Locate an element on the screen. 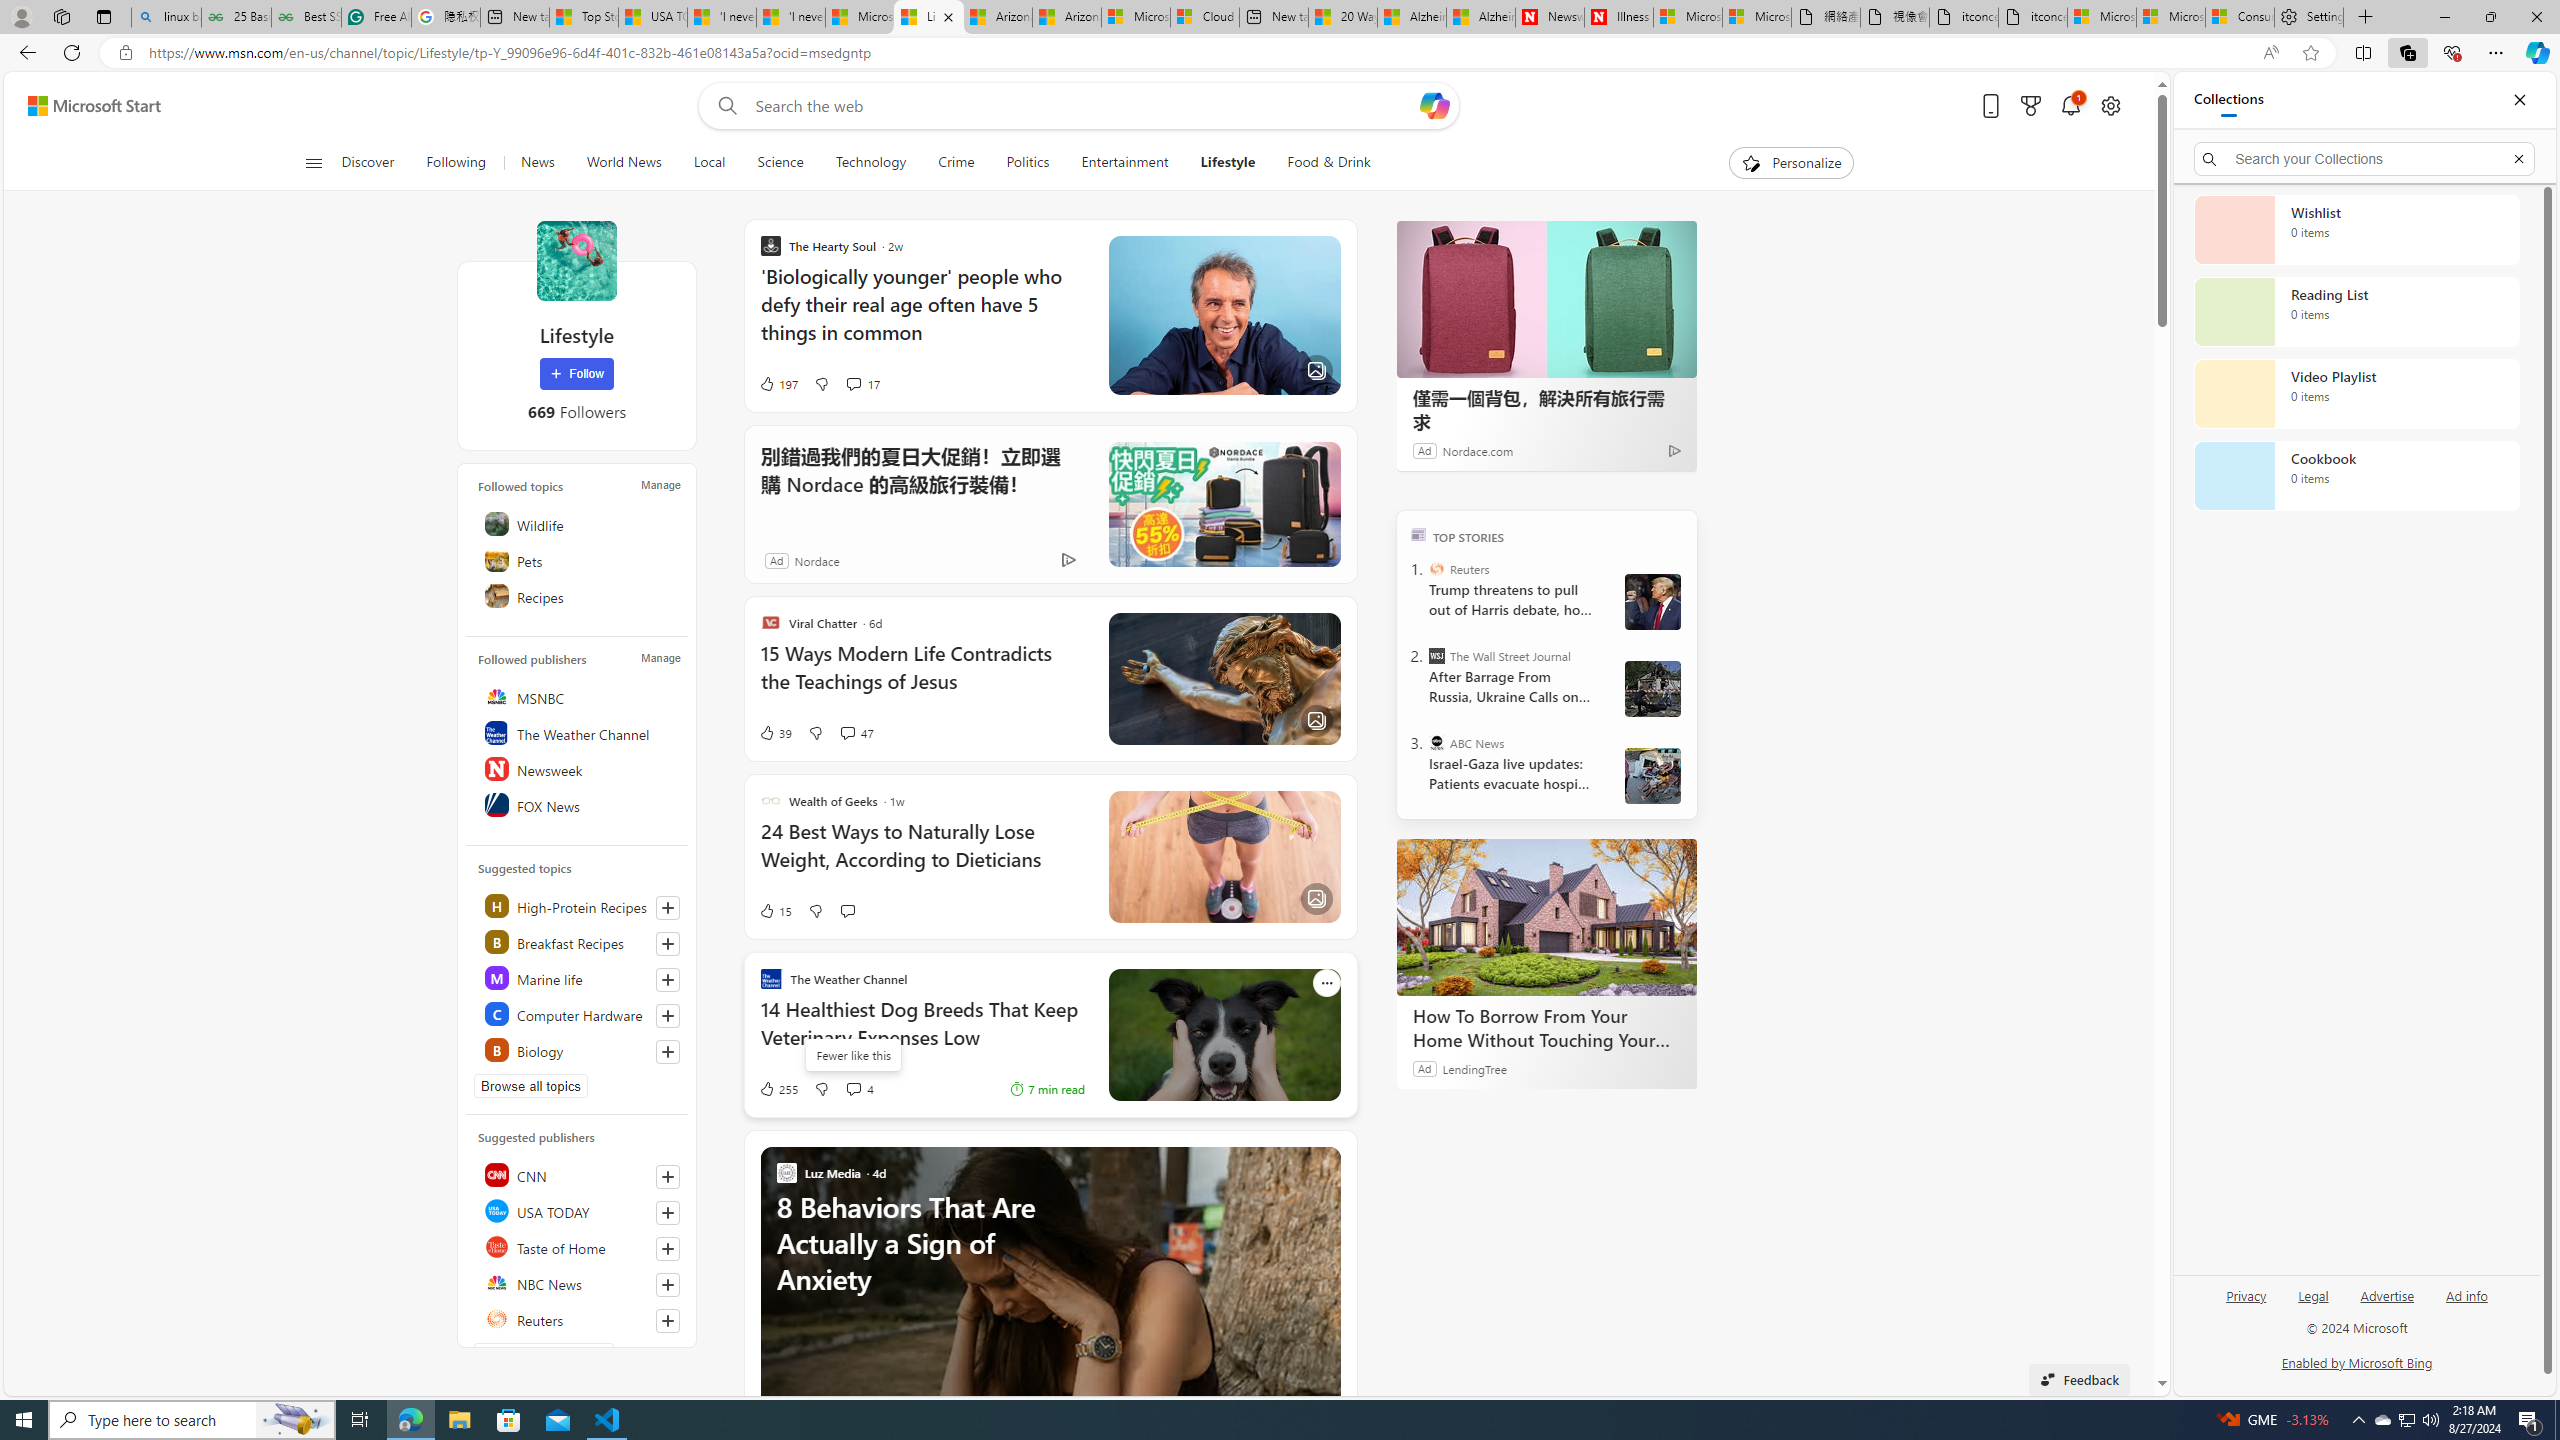 The image size is (2560, 1440). Consumer Health Data Privacy Policy is located at coordinates (2240, 17).